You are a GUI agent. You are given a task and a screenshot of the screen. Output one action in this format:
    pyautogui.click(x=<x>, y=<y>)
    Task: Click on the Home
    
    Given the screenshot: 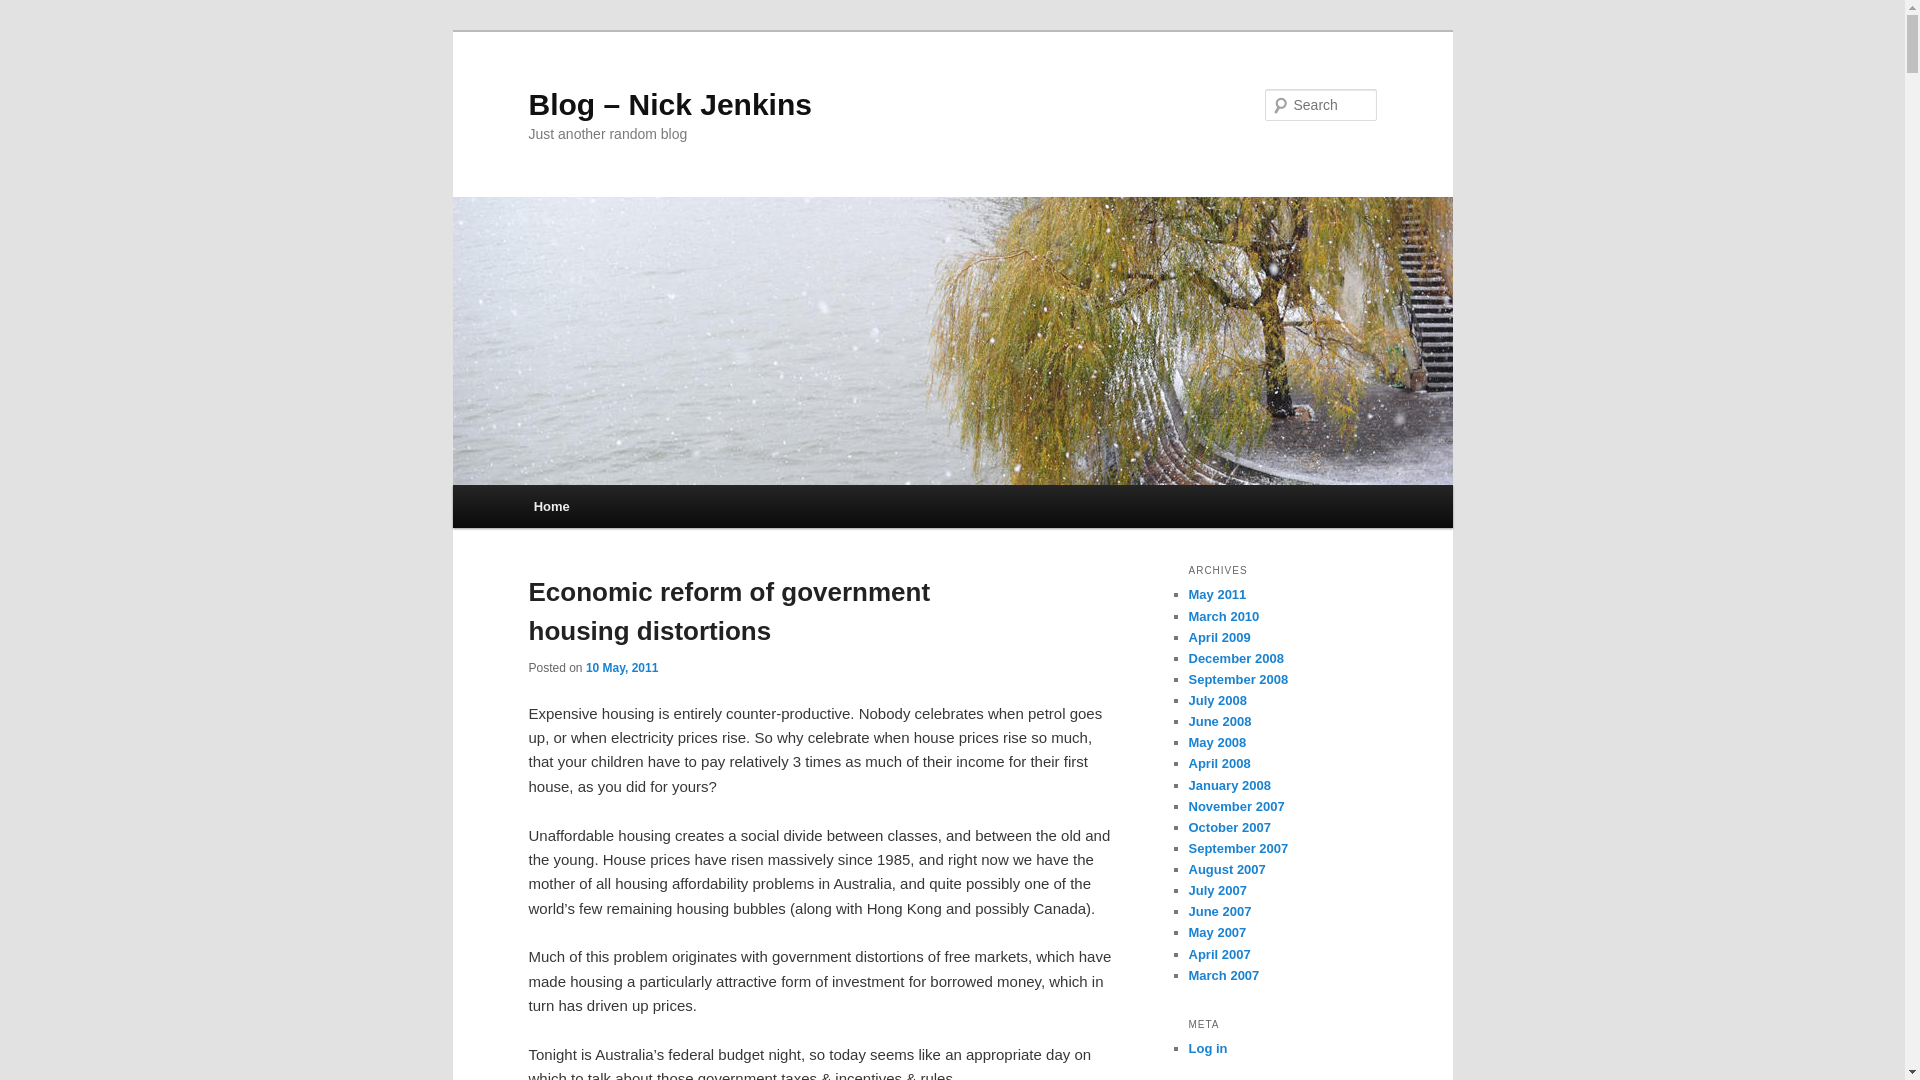 What is the action you would take?
    pyautogui.click(x=552, y=506)
    